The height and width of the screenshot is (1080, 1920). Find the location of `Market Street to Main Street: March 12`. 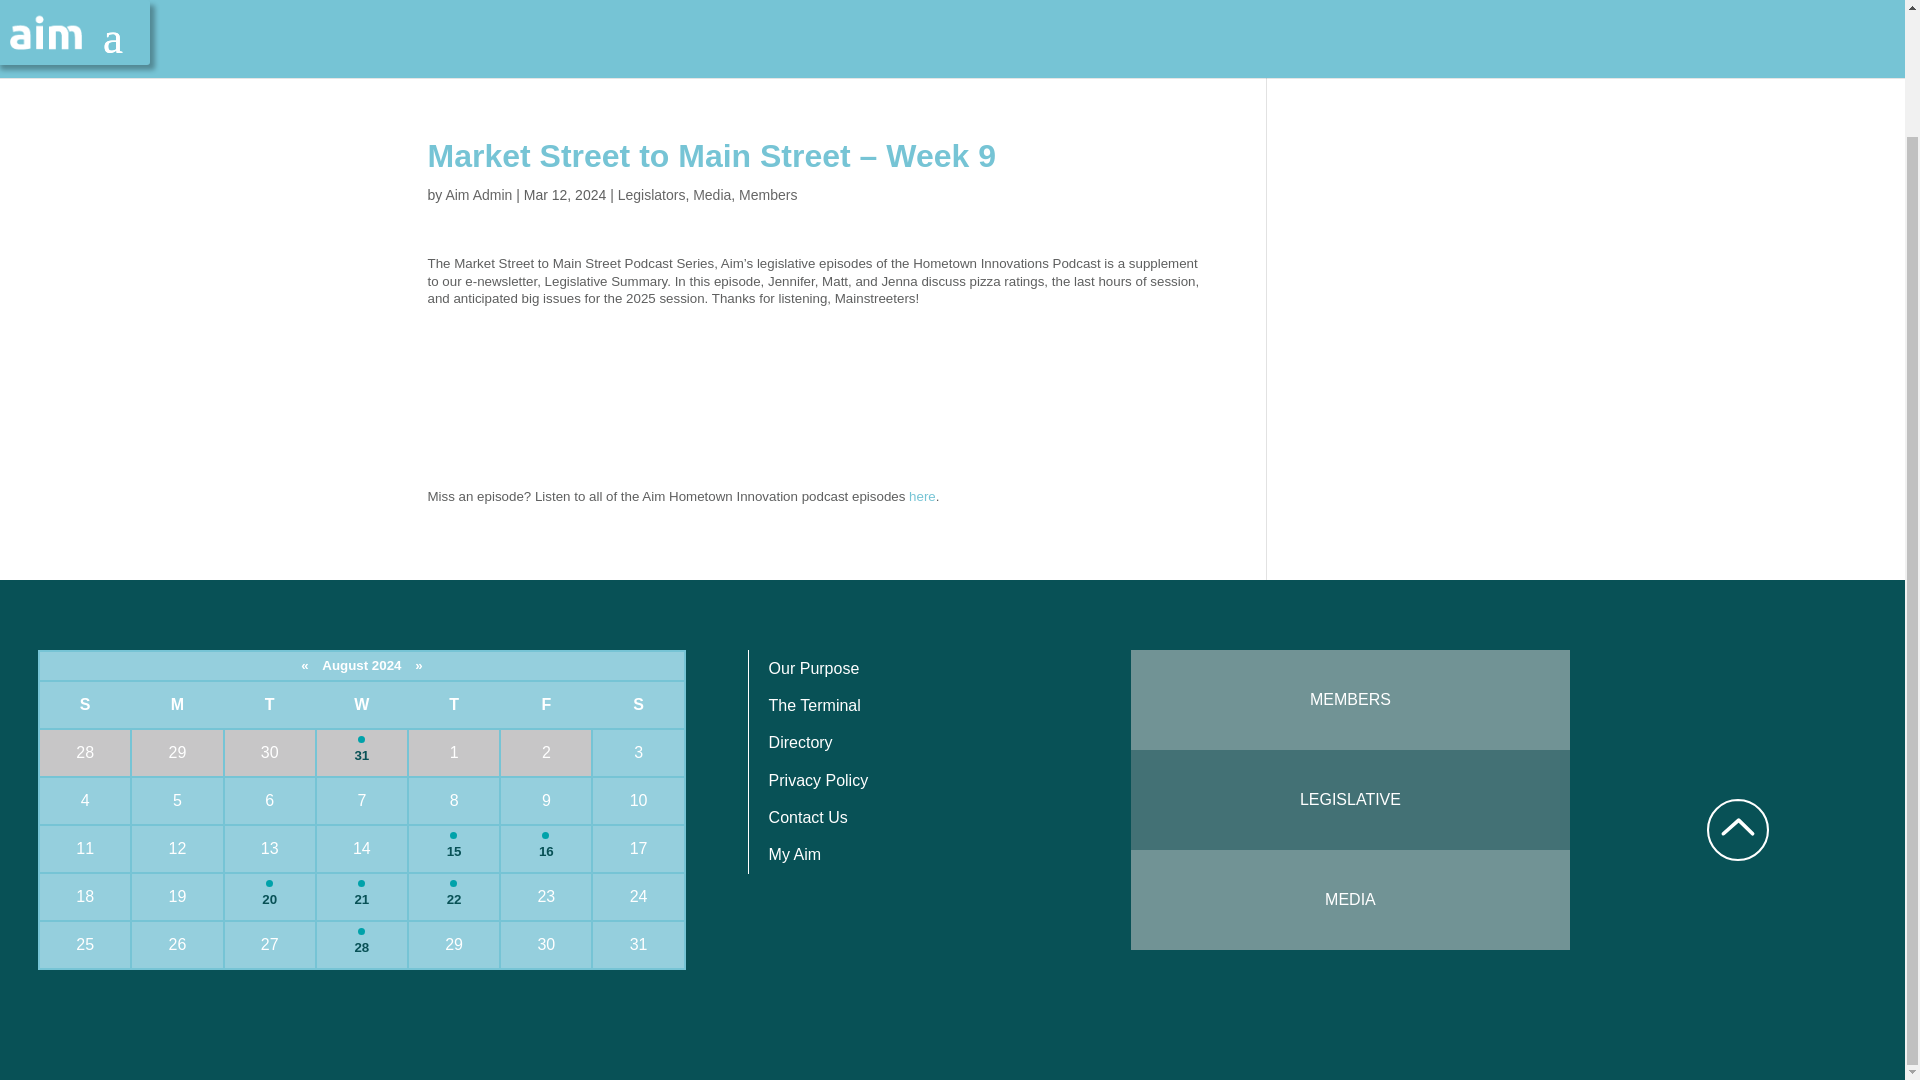

Market Street to Main Street: March 12 is located at coordinates (814, 394).